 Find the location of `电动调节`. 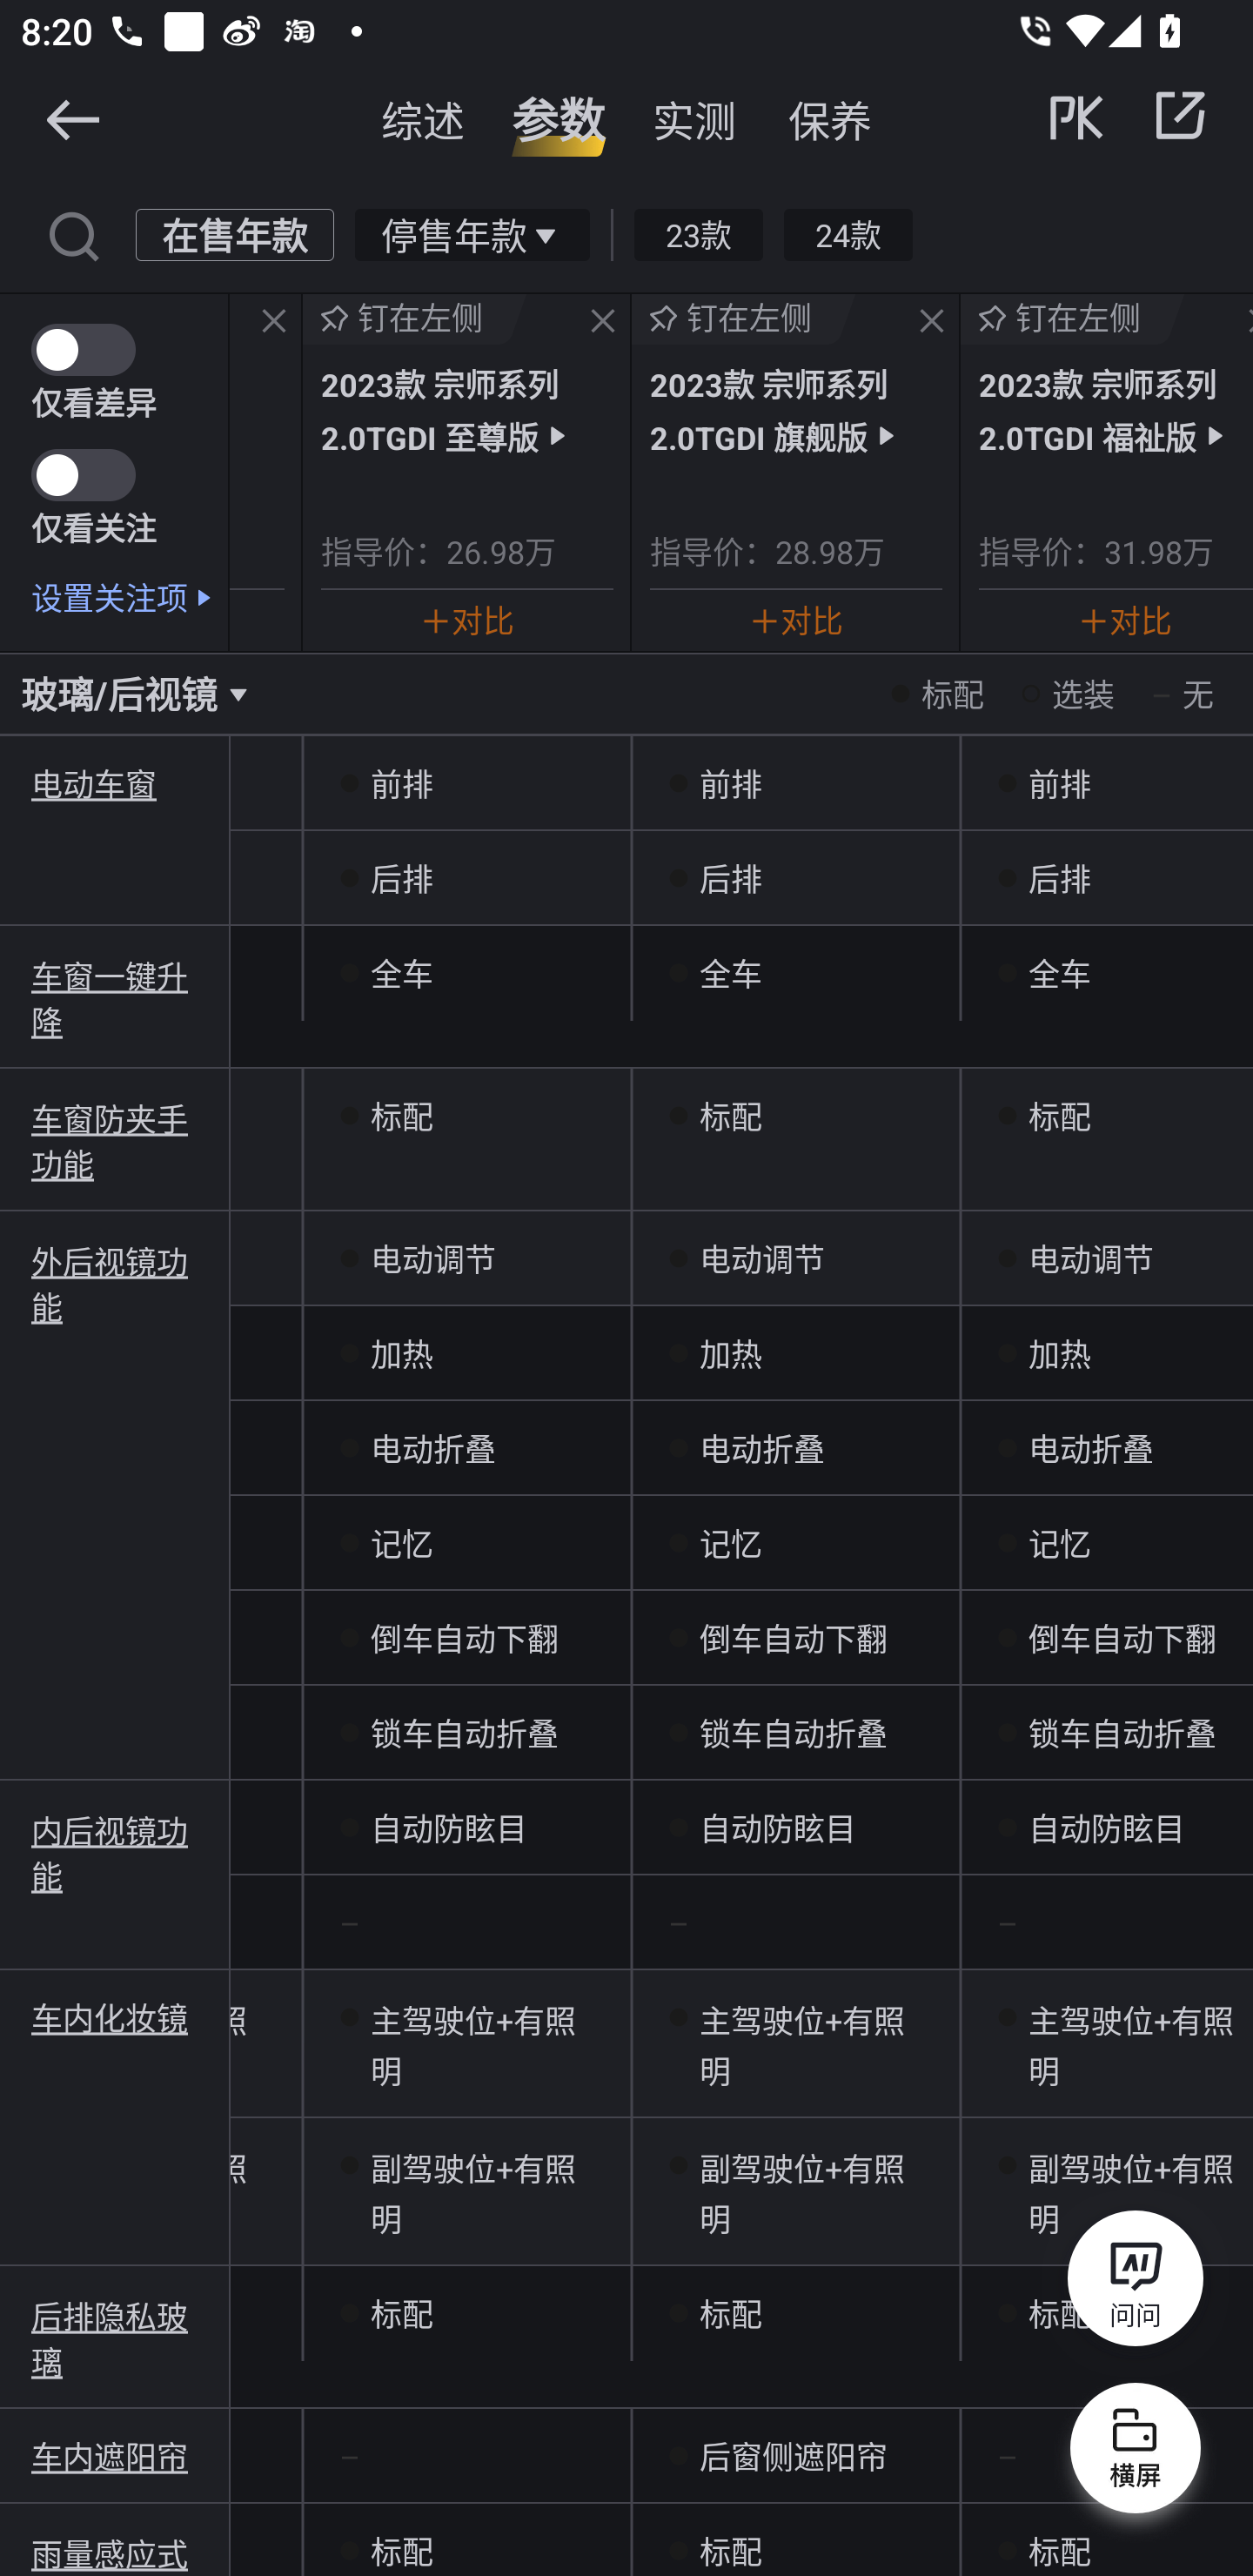

电动调节 is located at coordinates (1107, 1258).